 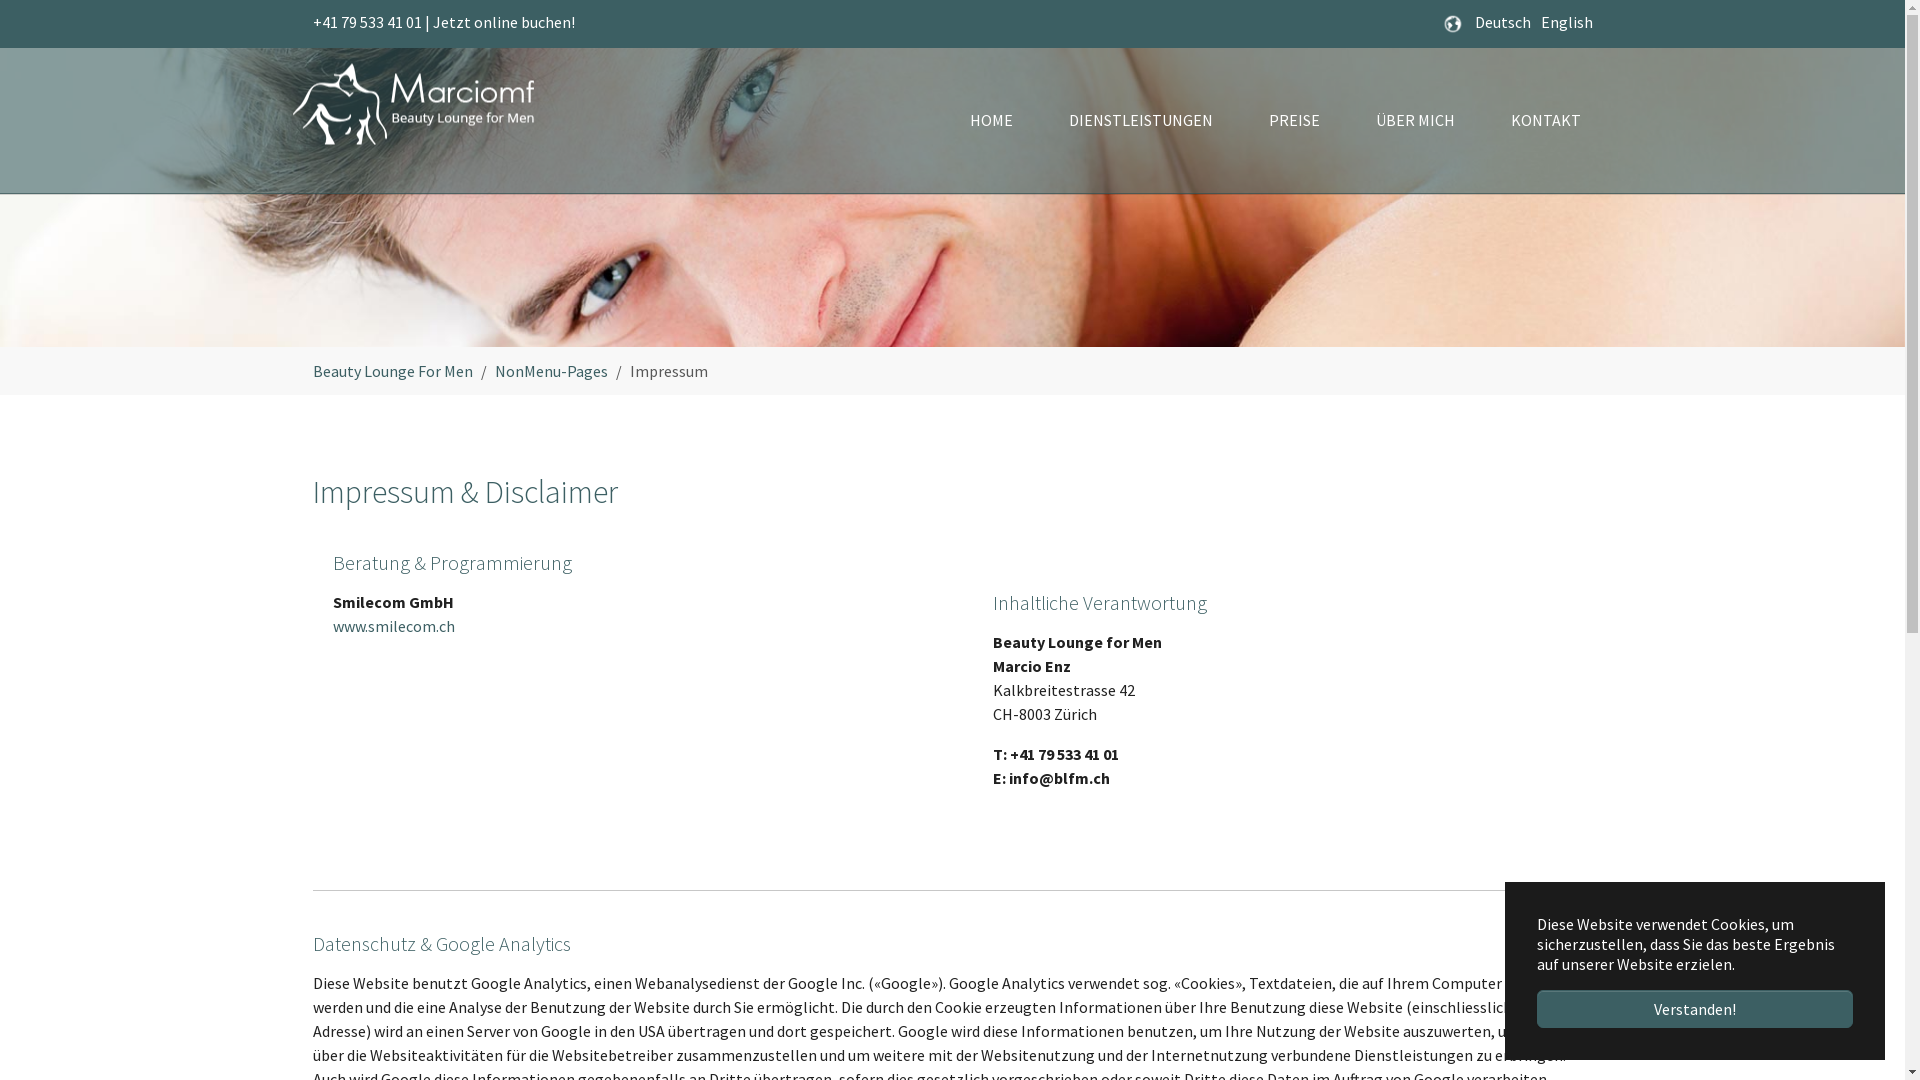 I want to click on HOME, so click(x=992, y=120).